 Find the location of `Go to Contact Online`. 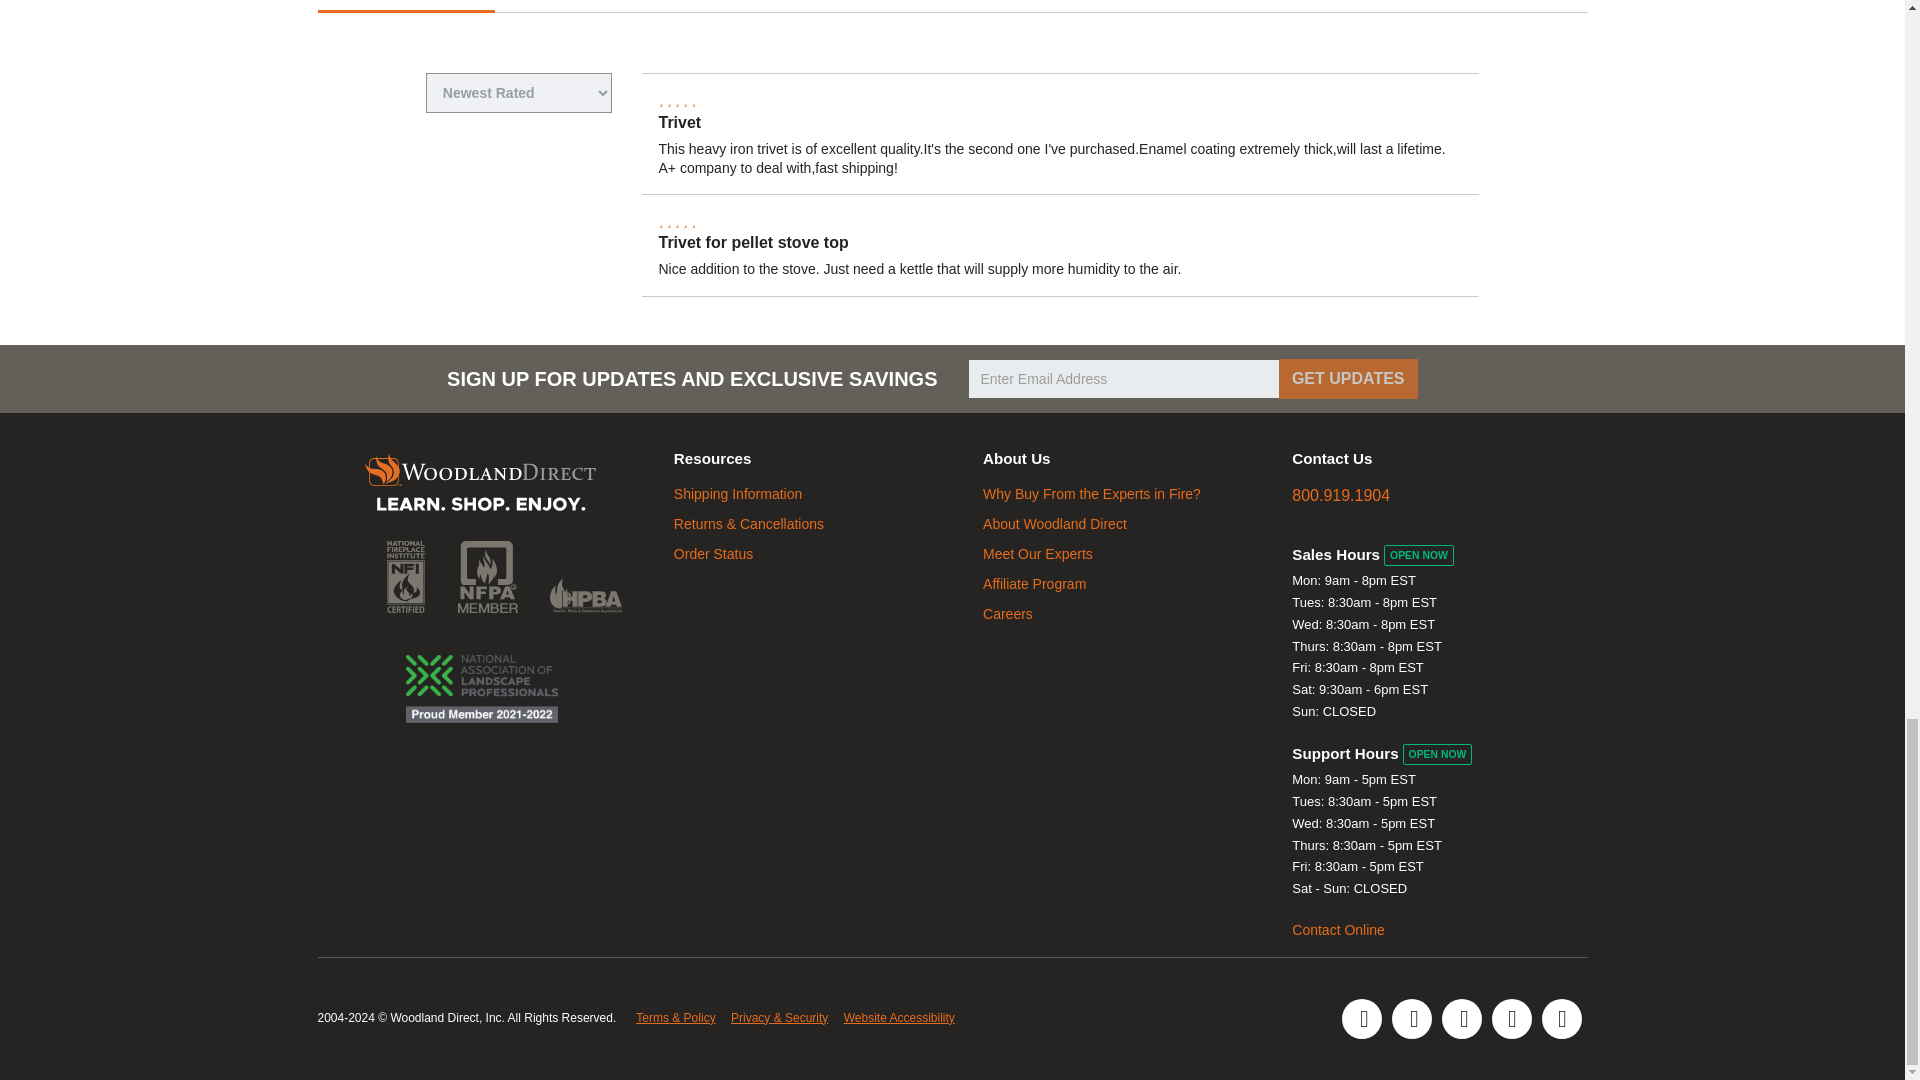

Go to Contact Online is located at coordinates (1338, 930).